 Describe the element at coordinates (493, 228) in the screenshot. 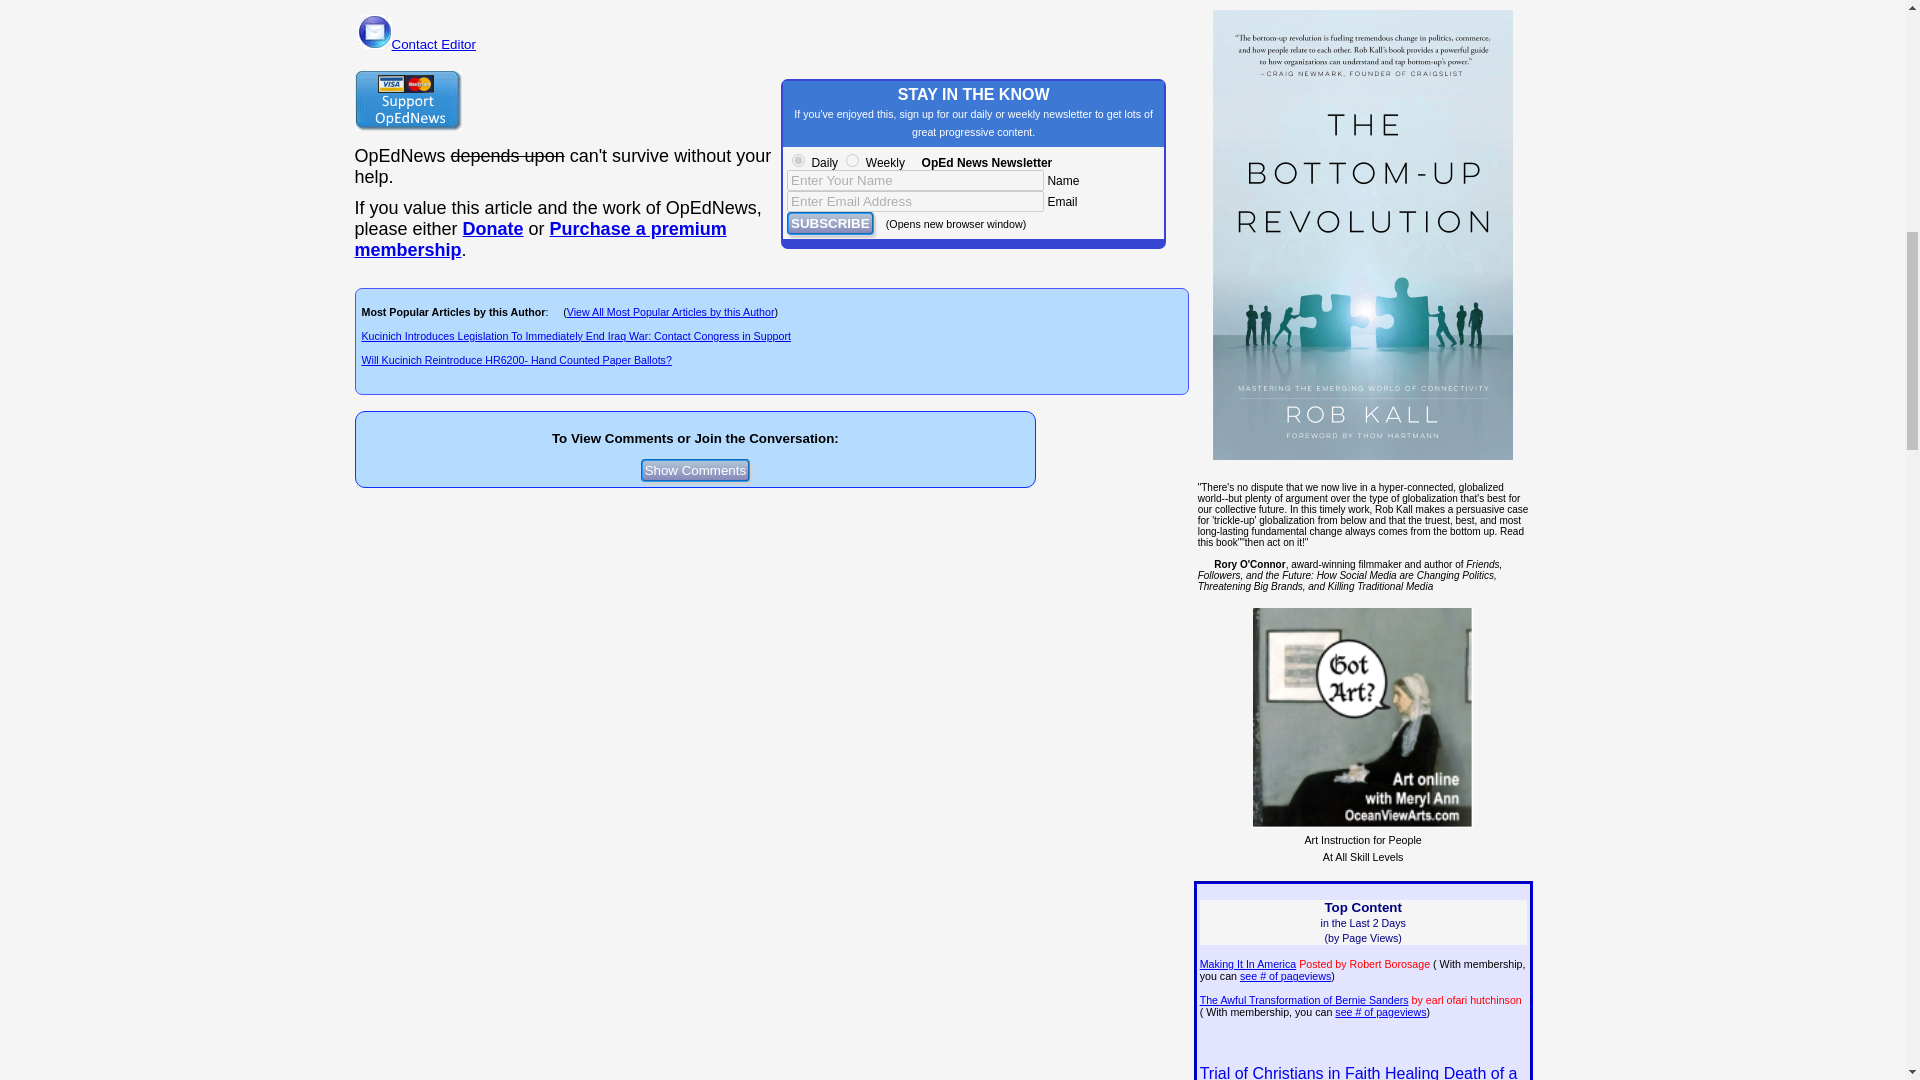

I see `--` at that location.